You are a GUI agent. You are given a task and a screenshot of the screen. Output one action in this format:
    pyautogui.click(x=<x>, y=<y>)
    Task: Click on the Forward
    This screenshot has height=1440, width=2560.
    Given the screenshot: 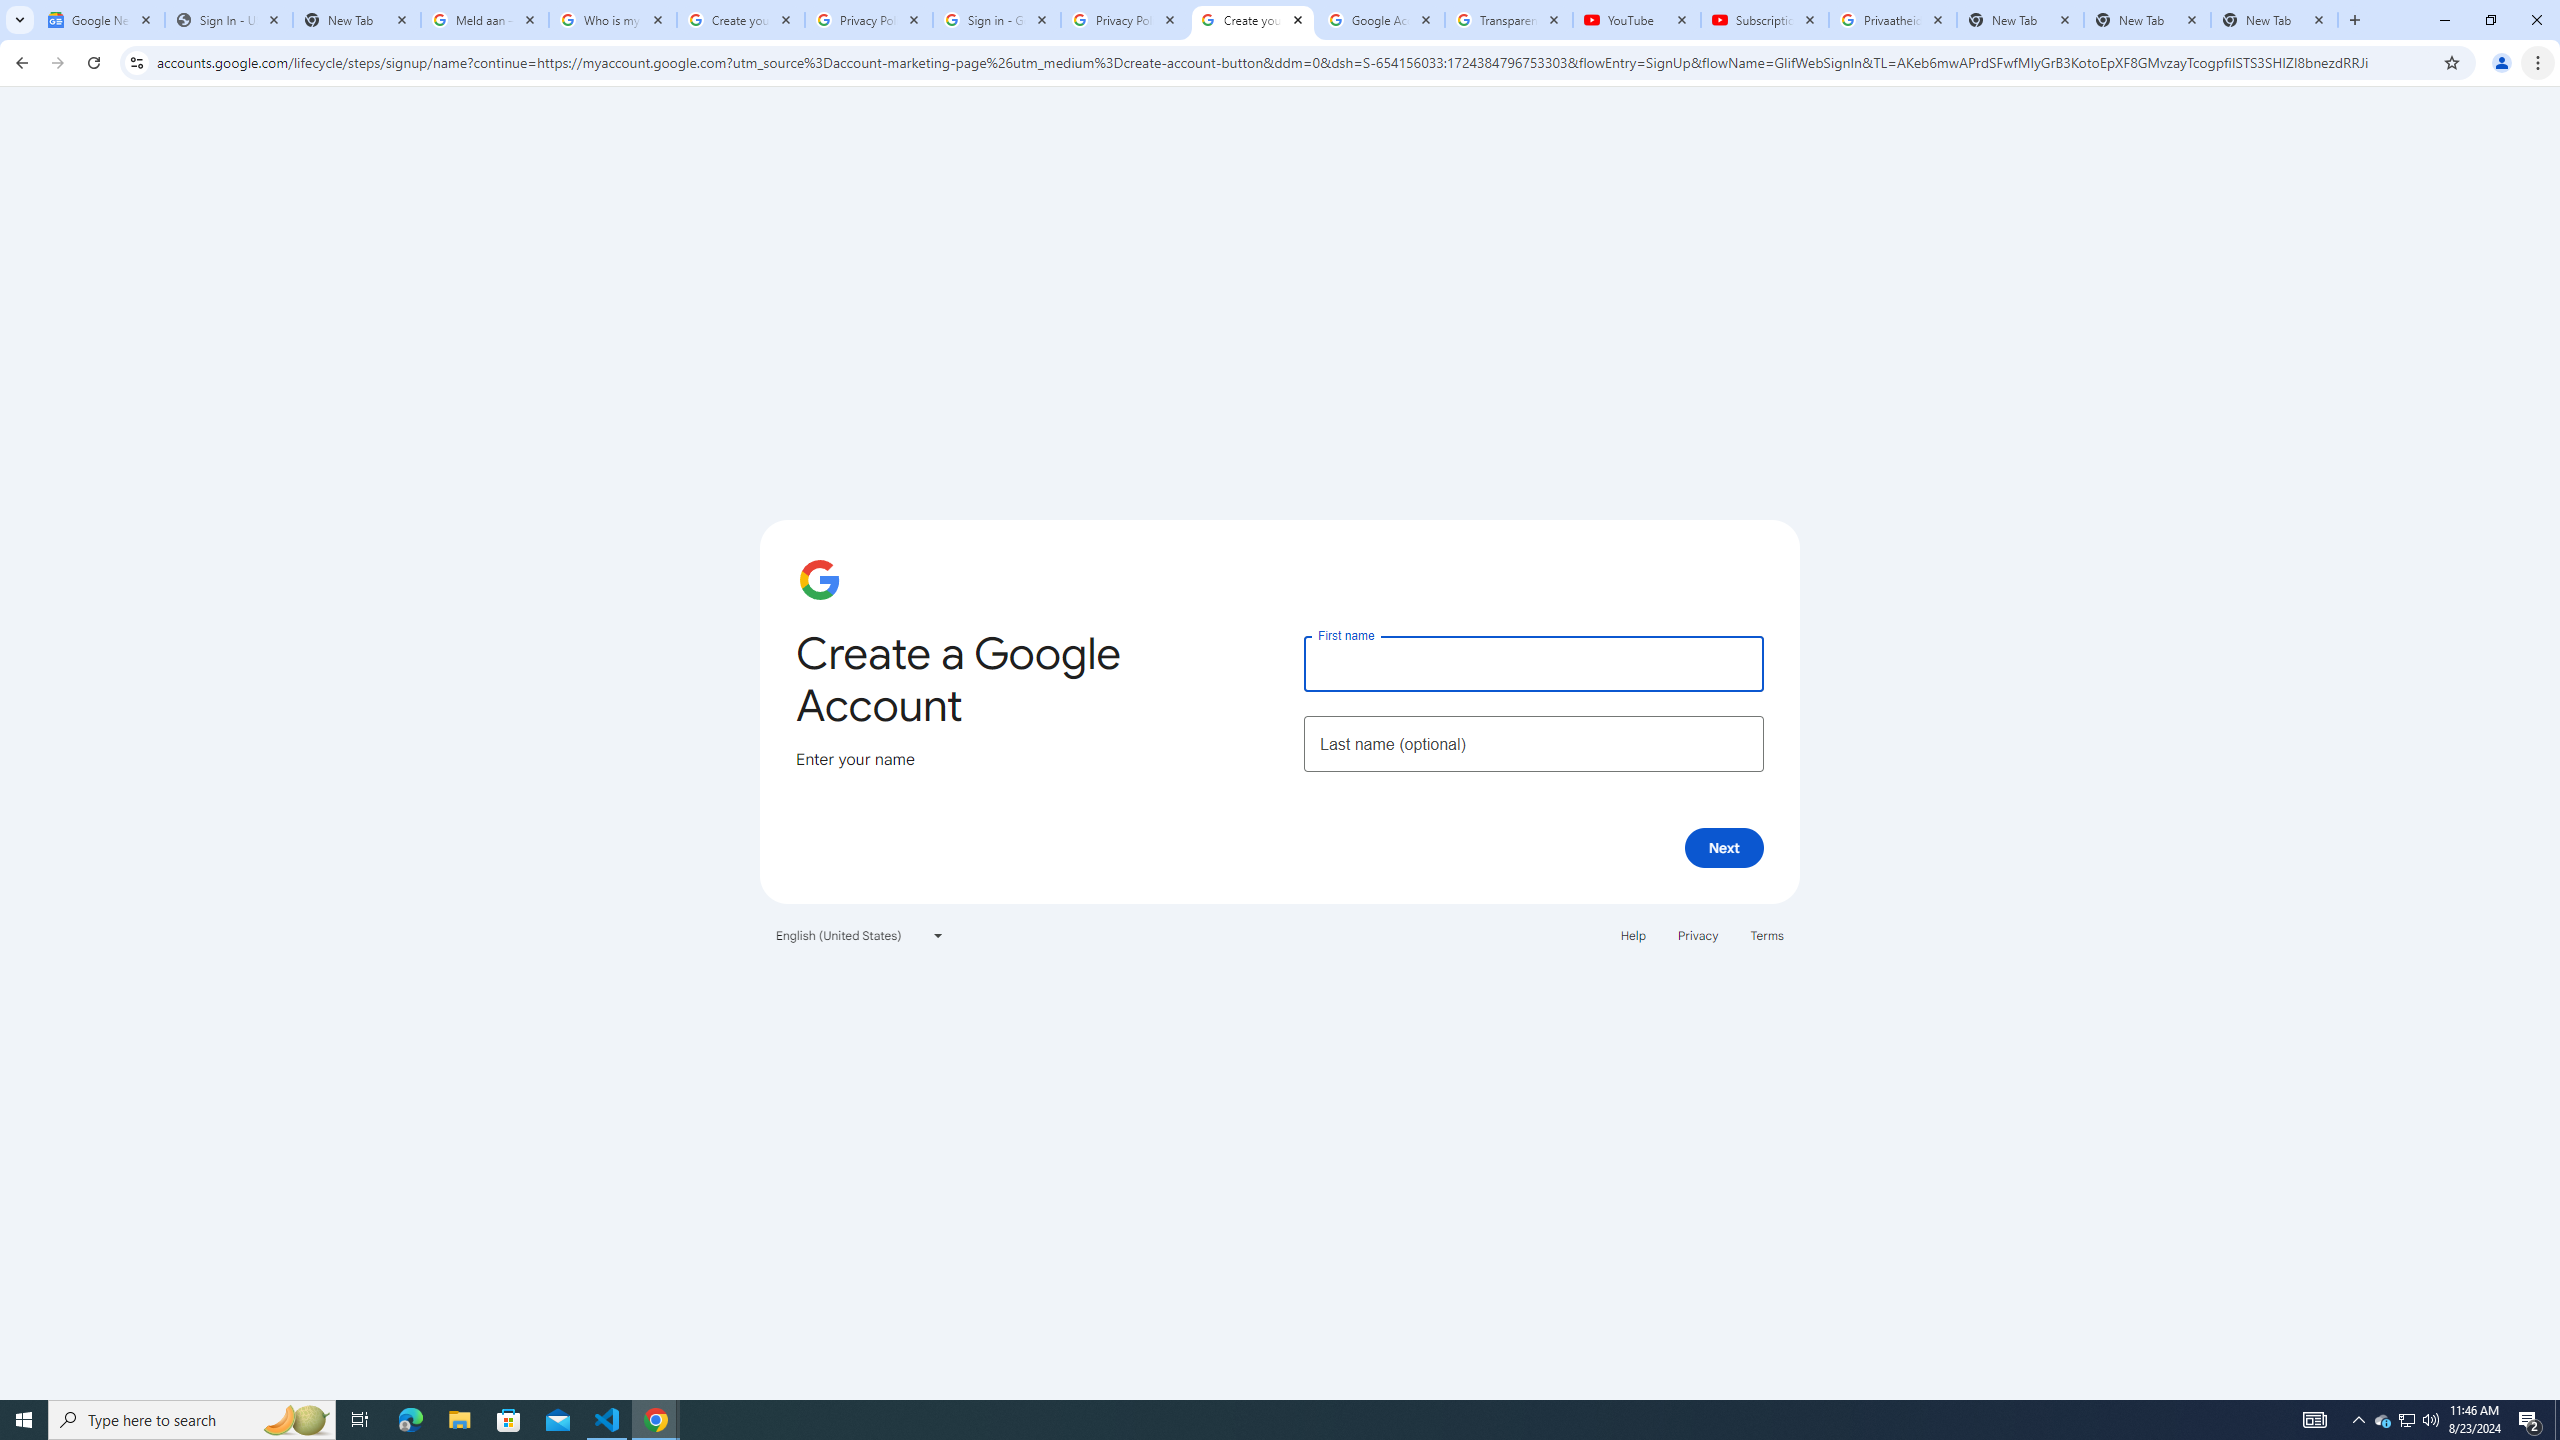 What is the action you would take?
    pyautogui.click(x=57, y=63)
    